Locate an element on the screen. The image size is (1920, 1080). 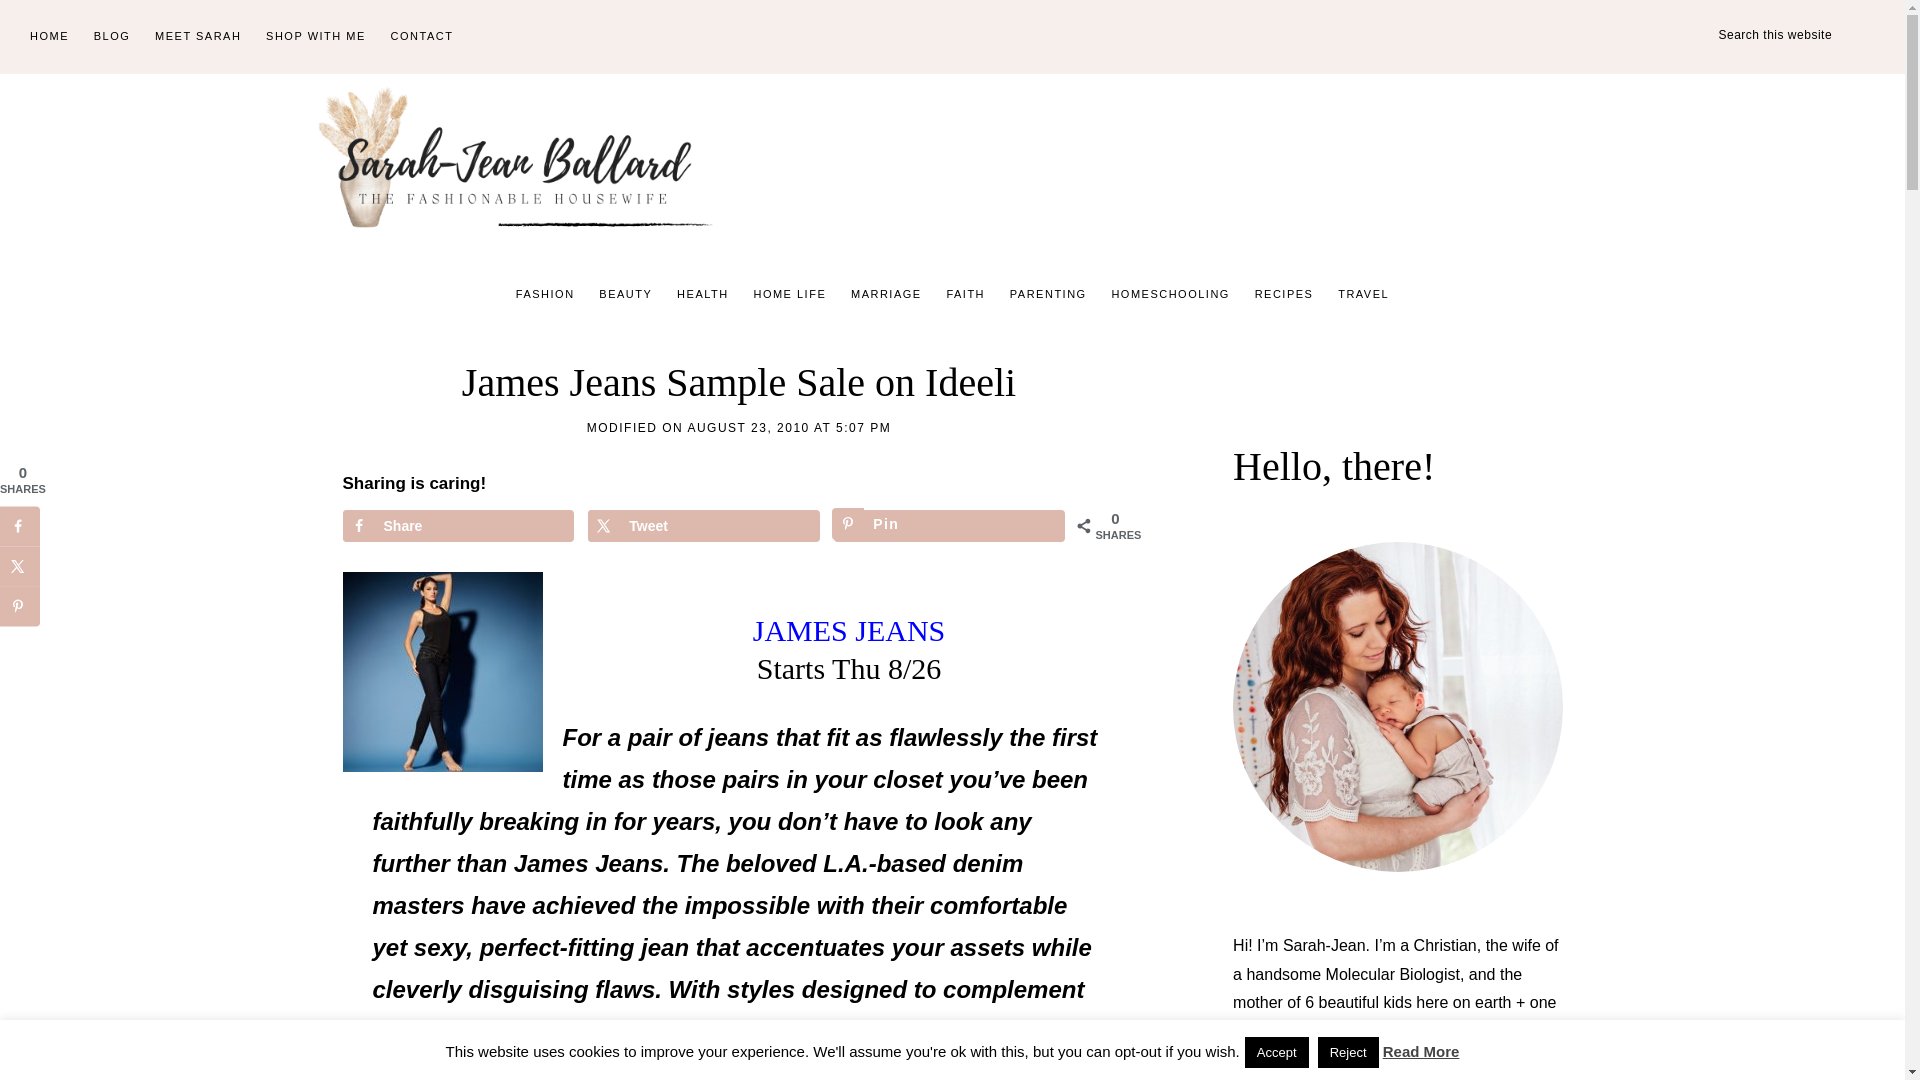
Share on Facebook is located at coordinates (456, 526).